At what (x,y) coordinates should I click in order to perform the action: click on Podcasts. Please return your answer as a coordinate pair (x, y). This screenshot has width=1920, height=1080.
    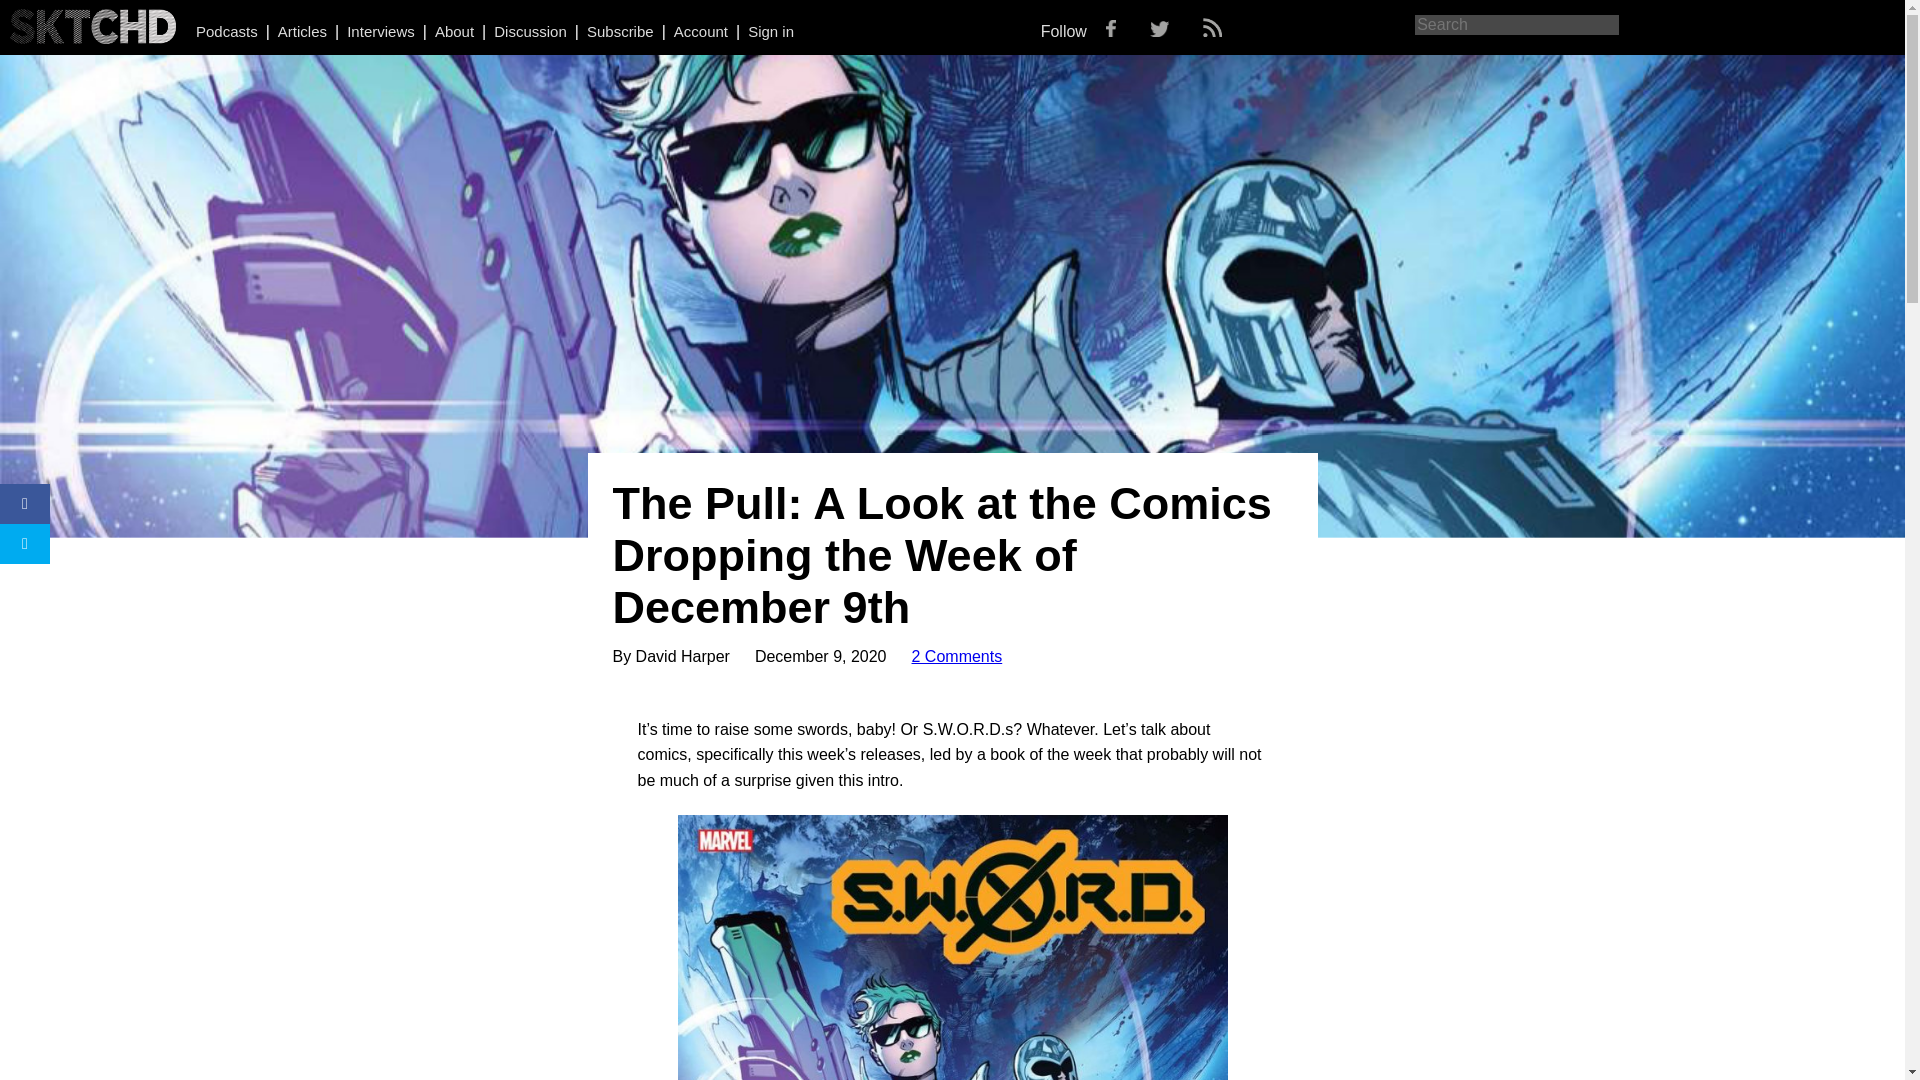
    Looking at the image, I should click on (226, 30).